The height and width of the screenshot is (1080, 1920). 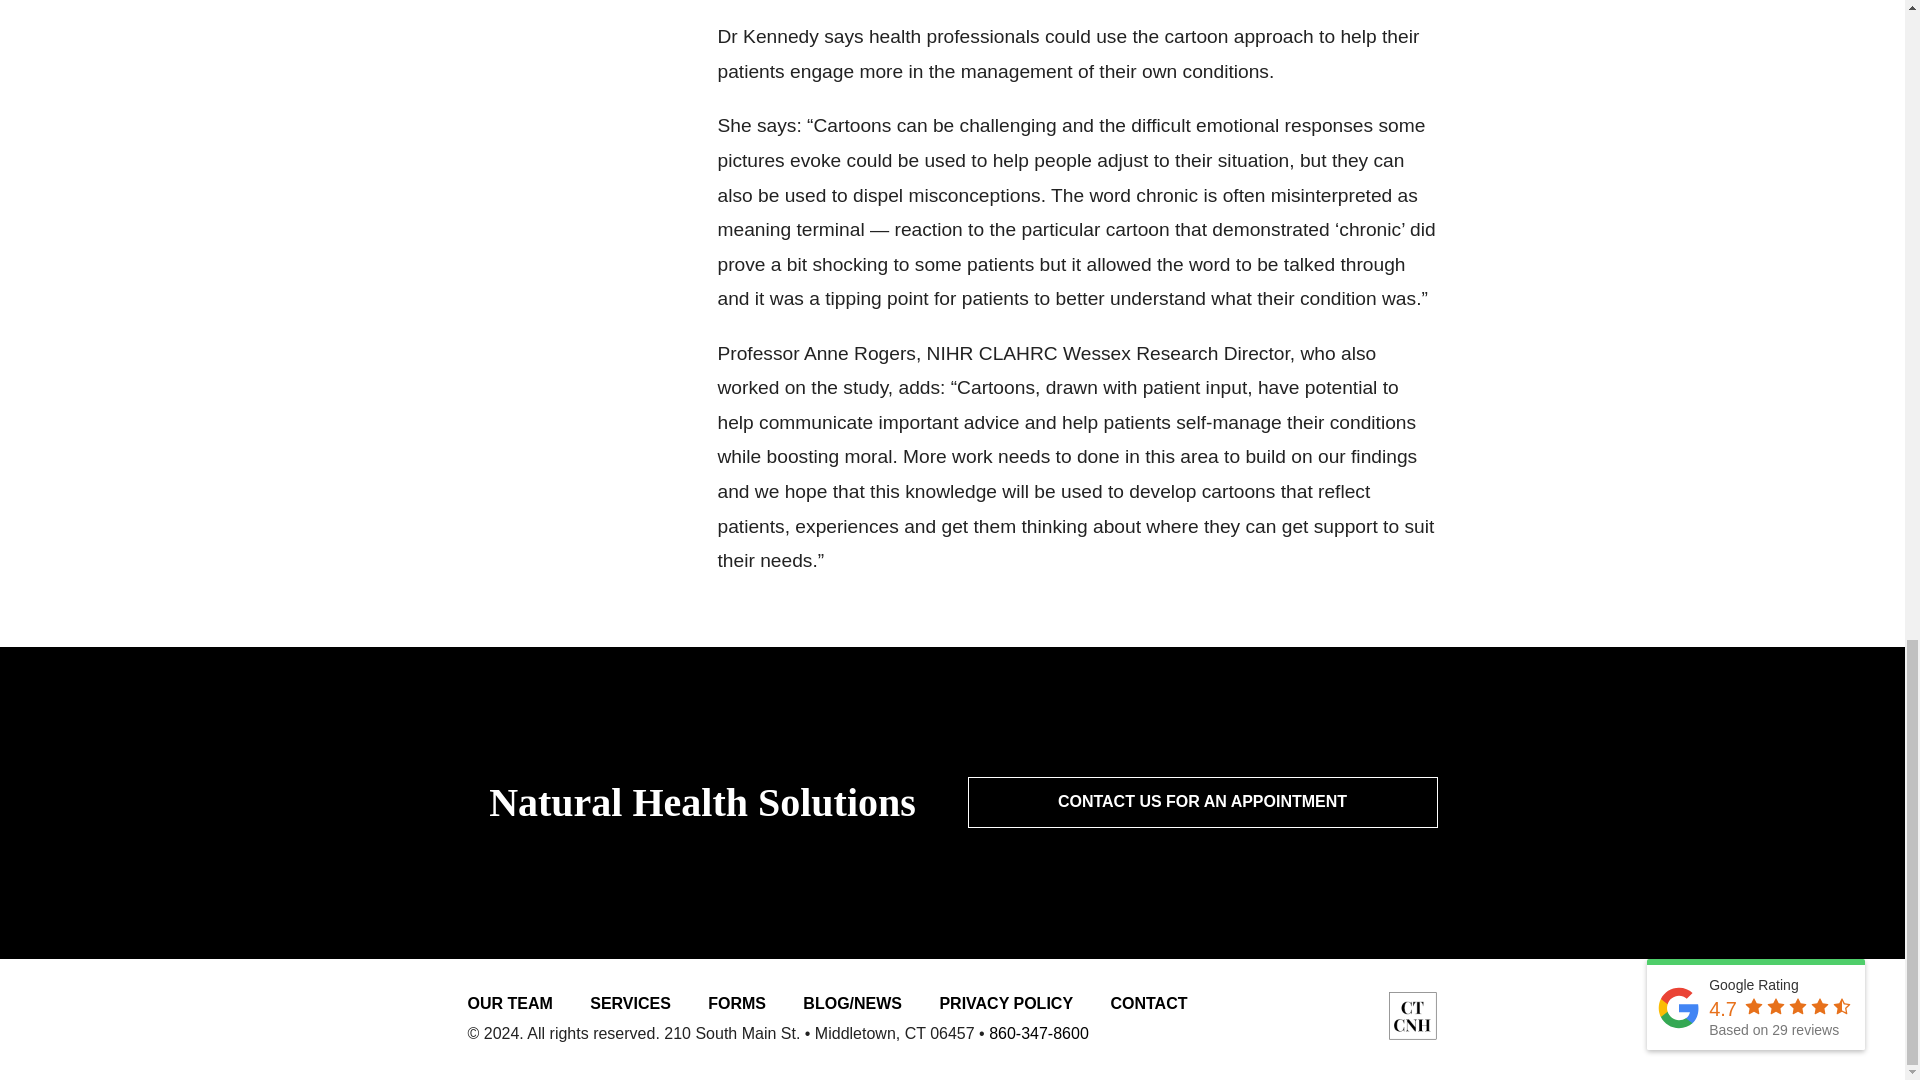 I want to click on OUR TEAM, so click(x=510, y=1002).